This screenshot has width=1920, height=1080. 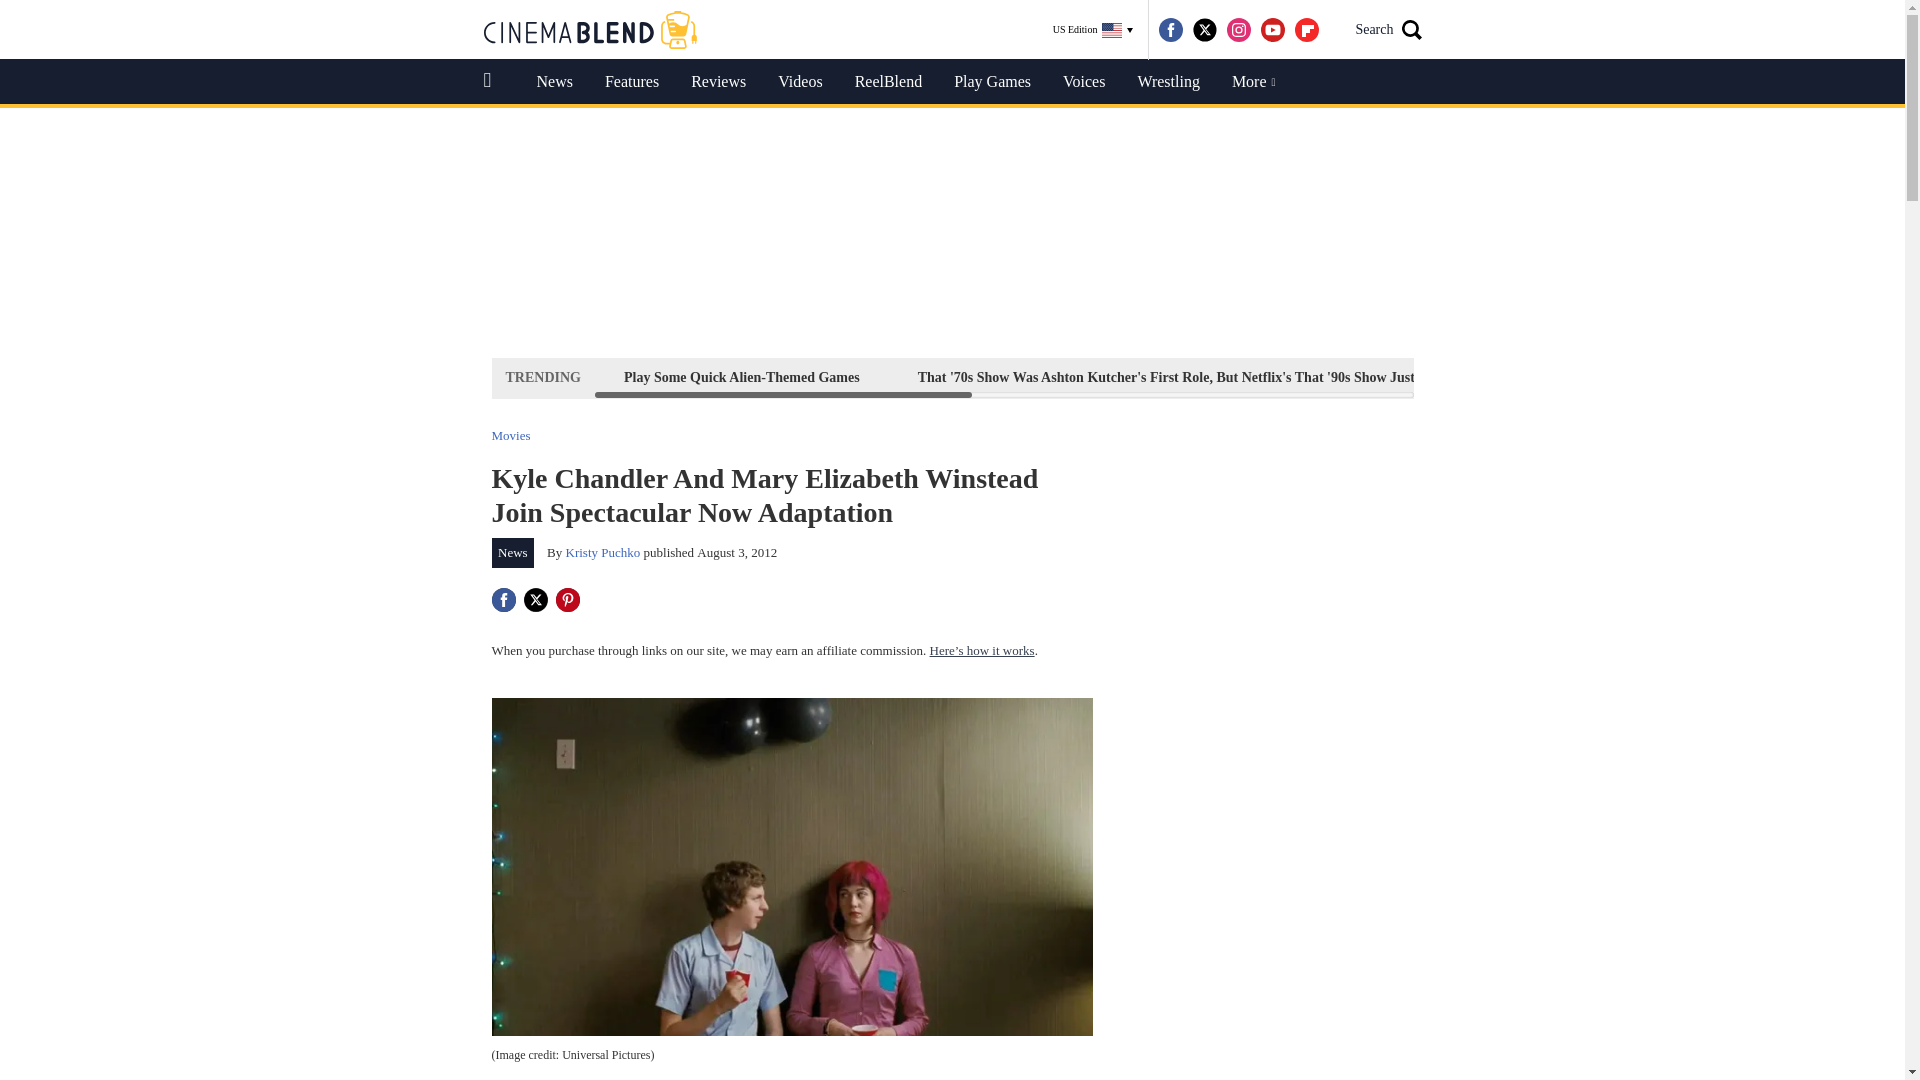 What do you see at coordinates (1084, 82) in the screenshot?
I see `Voices` at bounding box center [1084, 82].